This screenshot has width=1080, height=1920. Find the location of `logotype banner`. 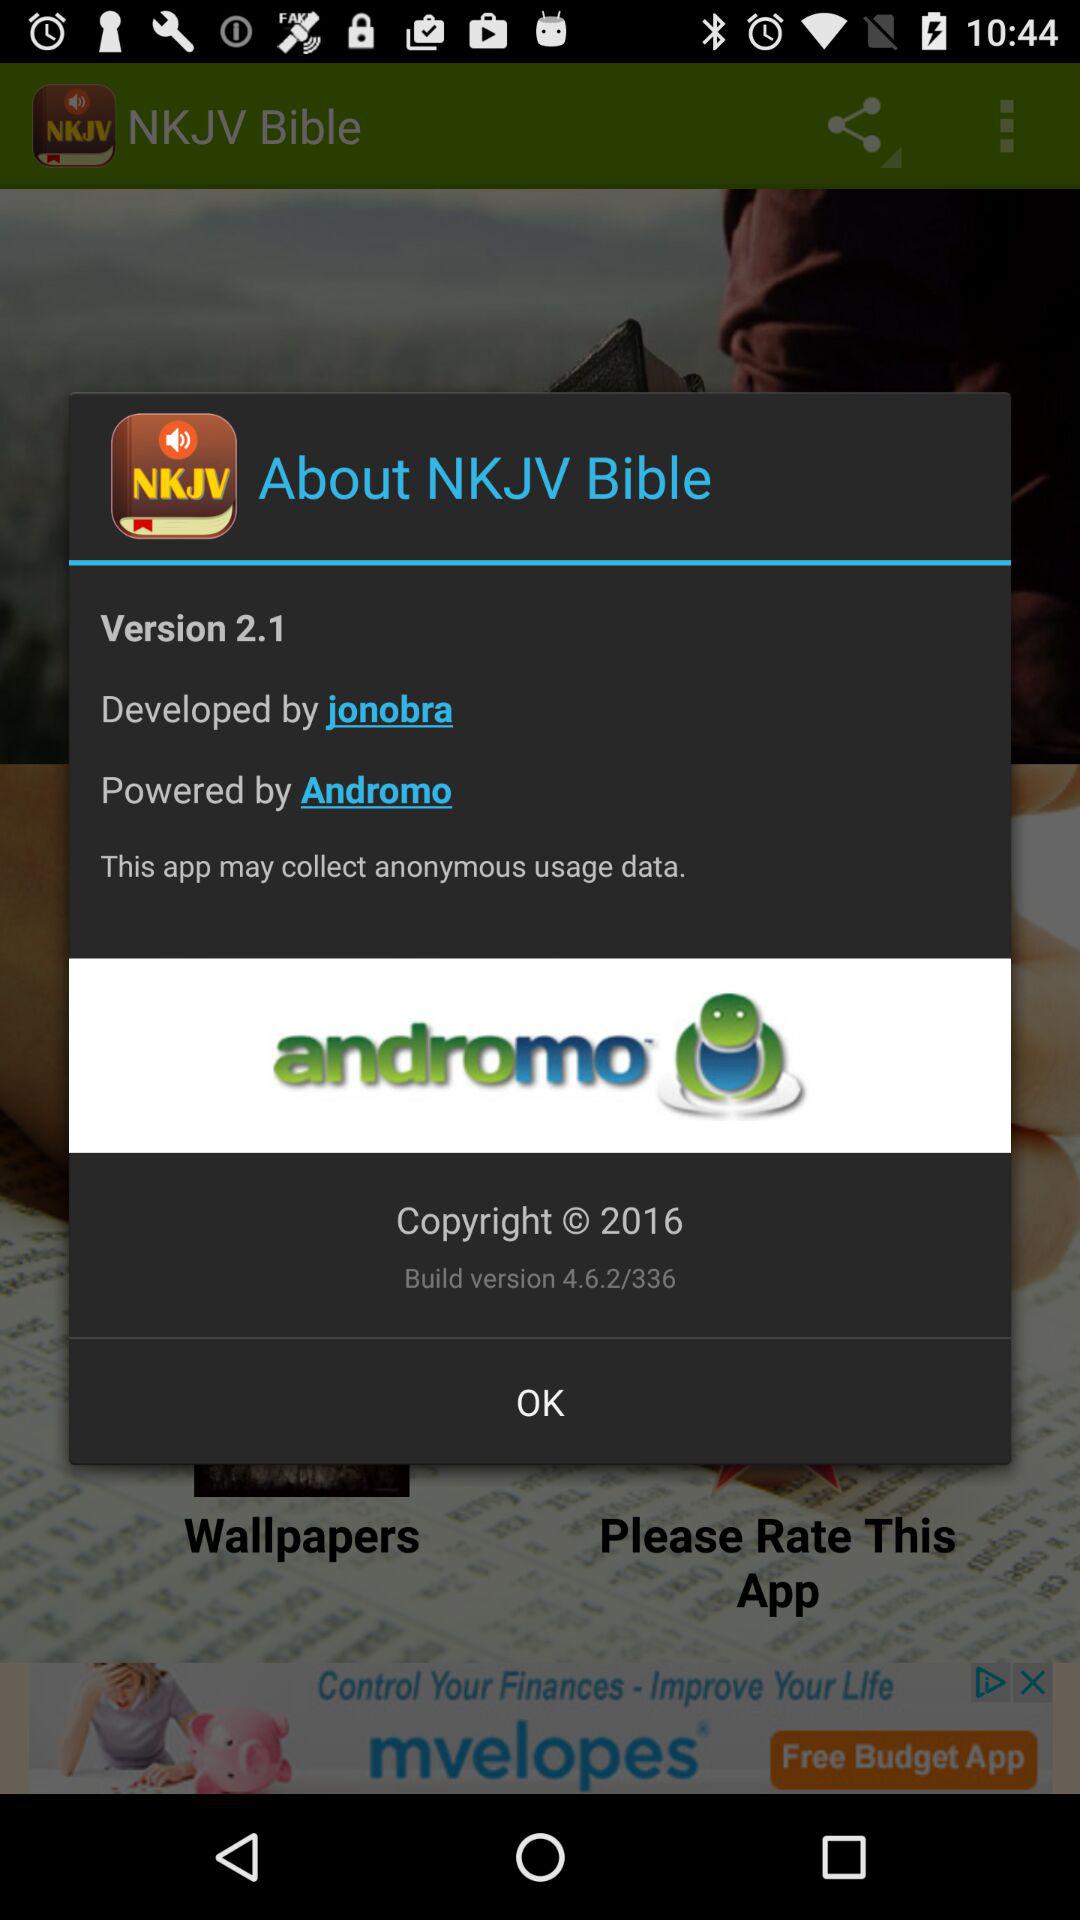

logotype banner is located at coordinates (539, 1056).